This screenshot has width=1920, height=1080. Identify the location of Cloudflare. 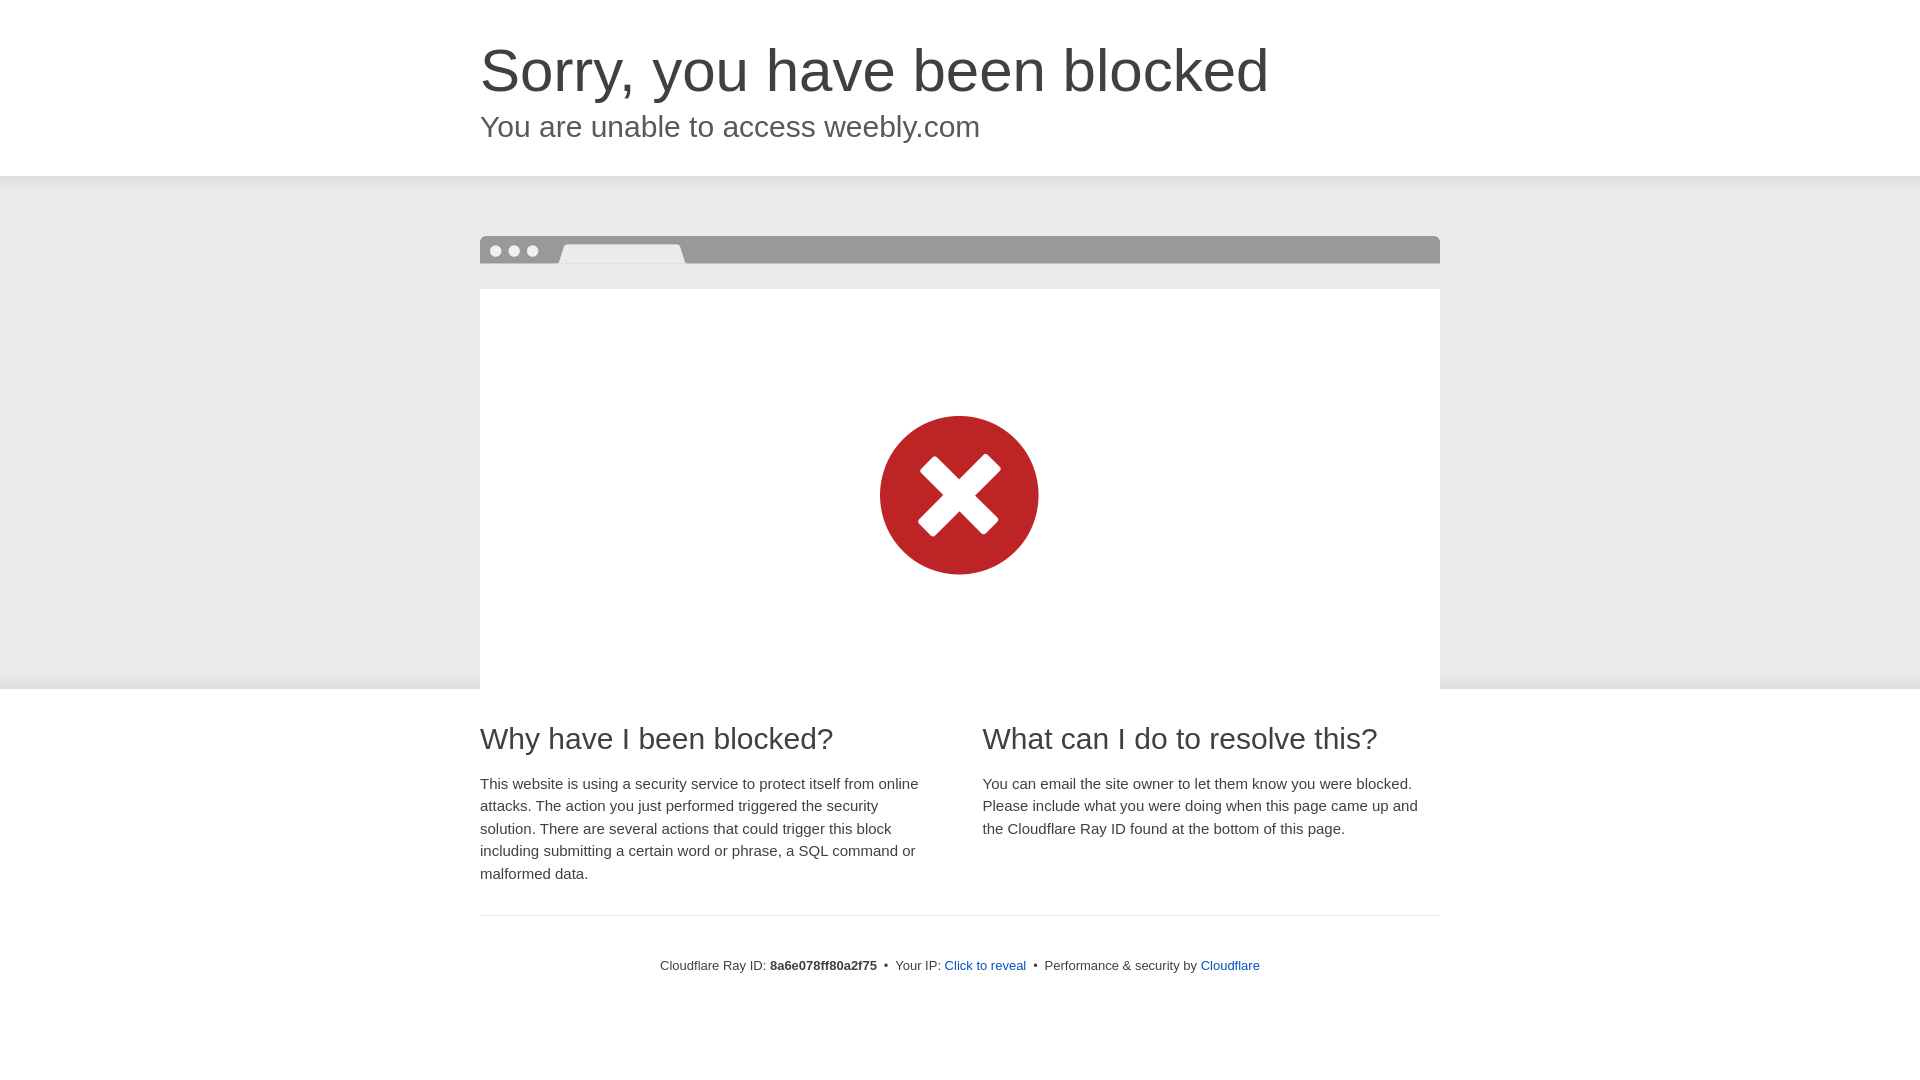
(1230, 965).